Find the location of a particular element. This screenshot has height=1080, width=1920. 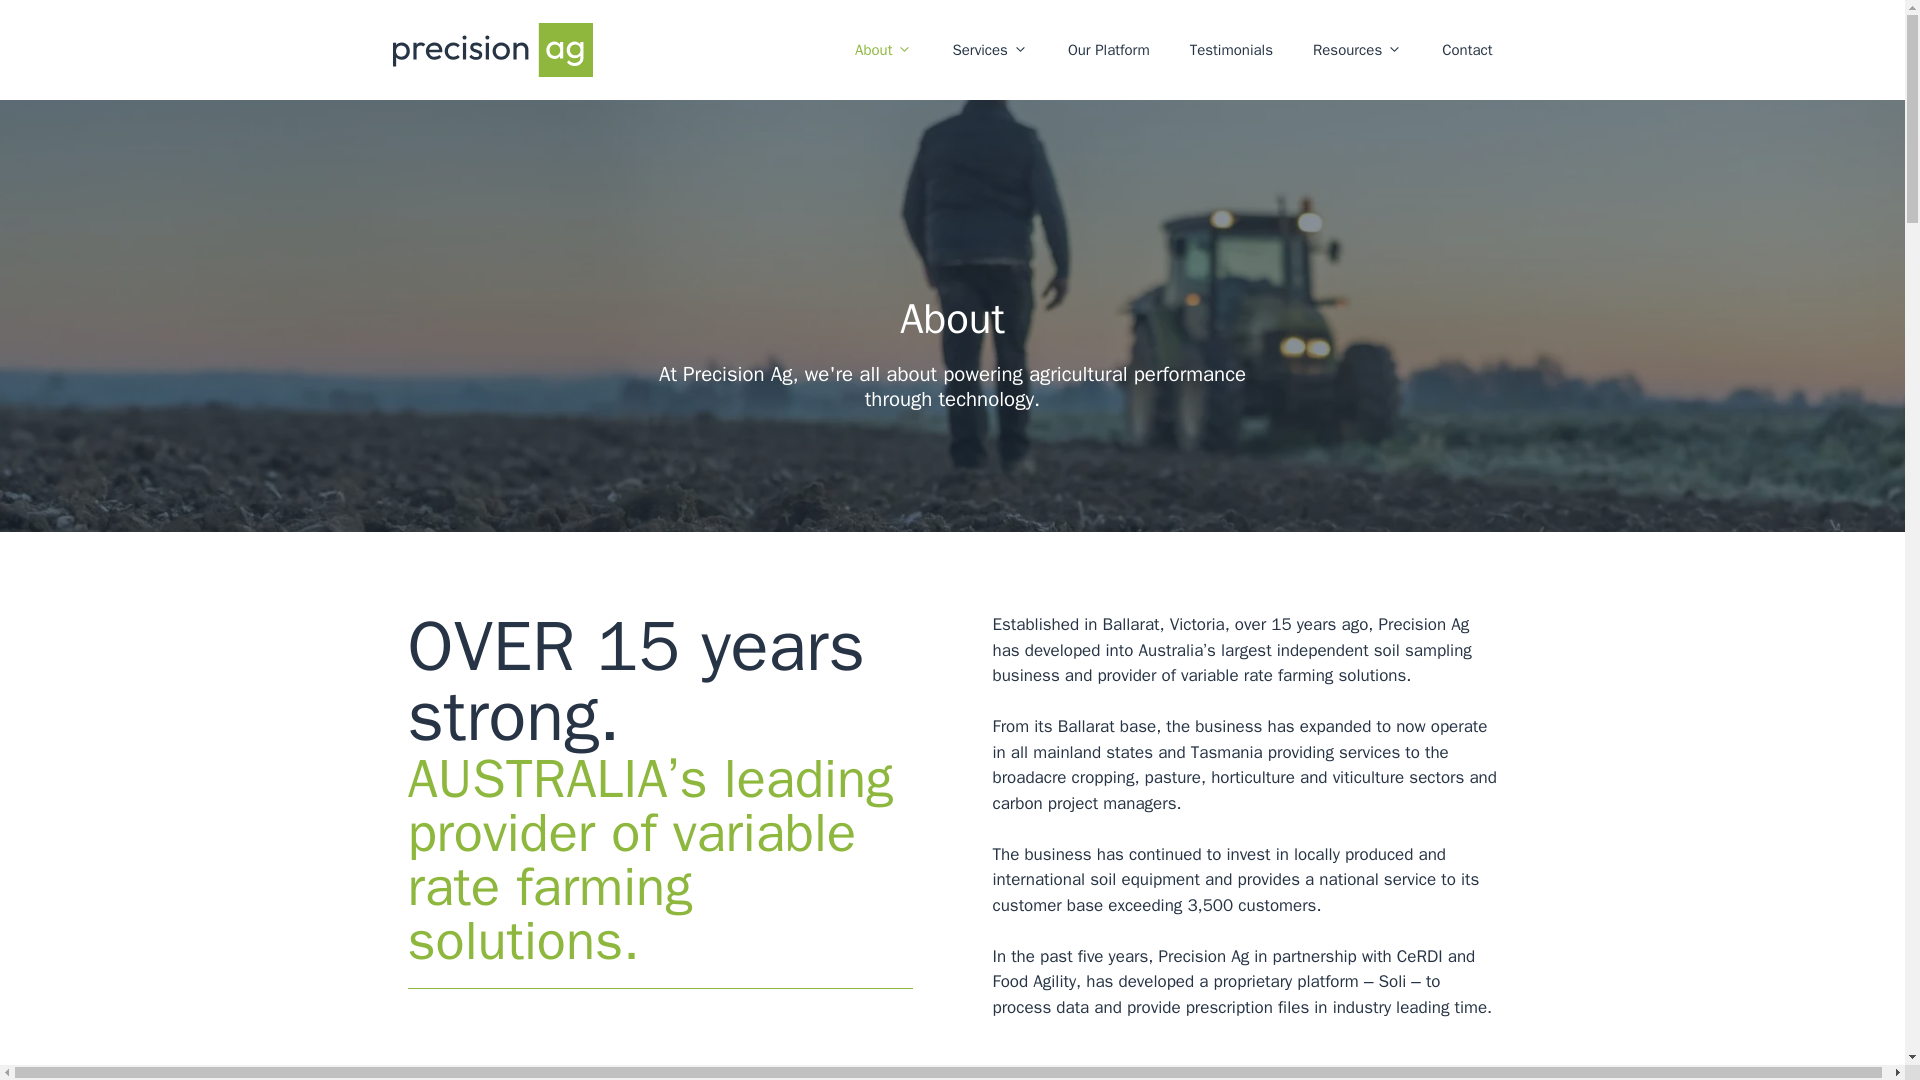

Our Platform is located at coordinates (1108, 50).